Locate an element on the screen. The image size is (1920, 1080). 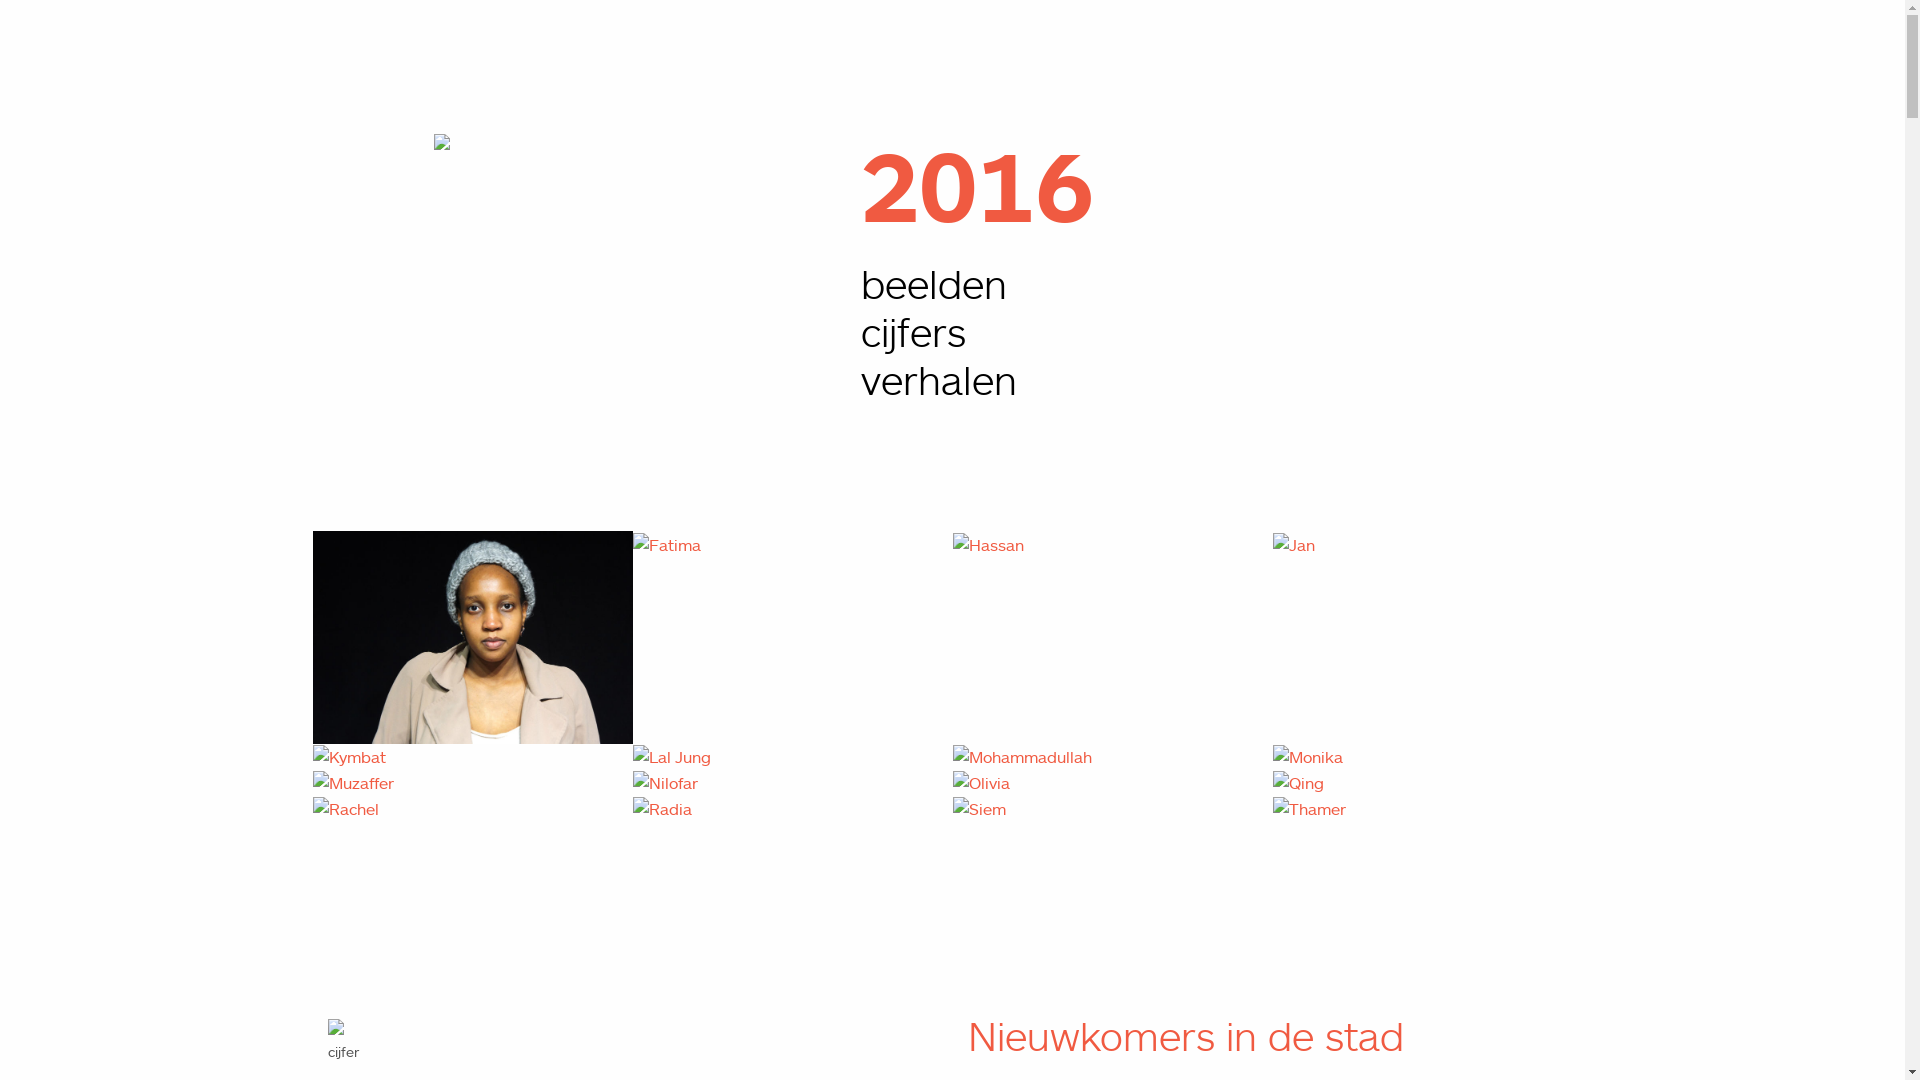
Radia is located at coordinates (662, 809).